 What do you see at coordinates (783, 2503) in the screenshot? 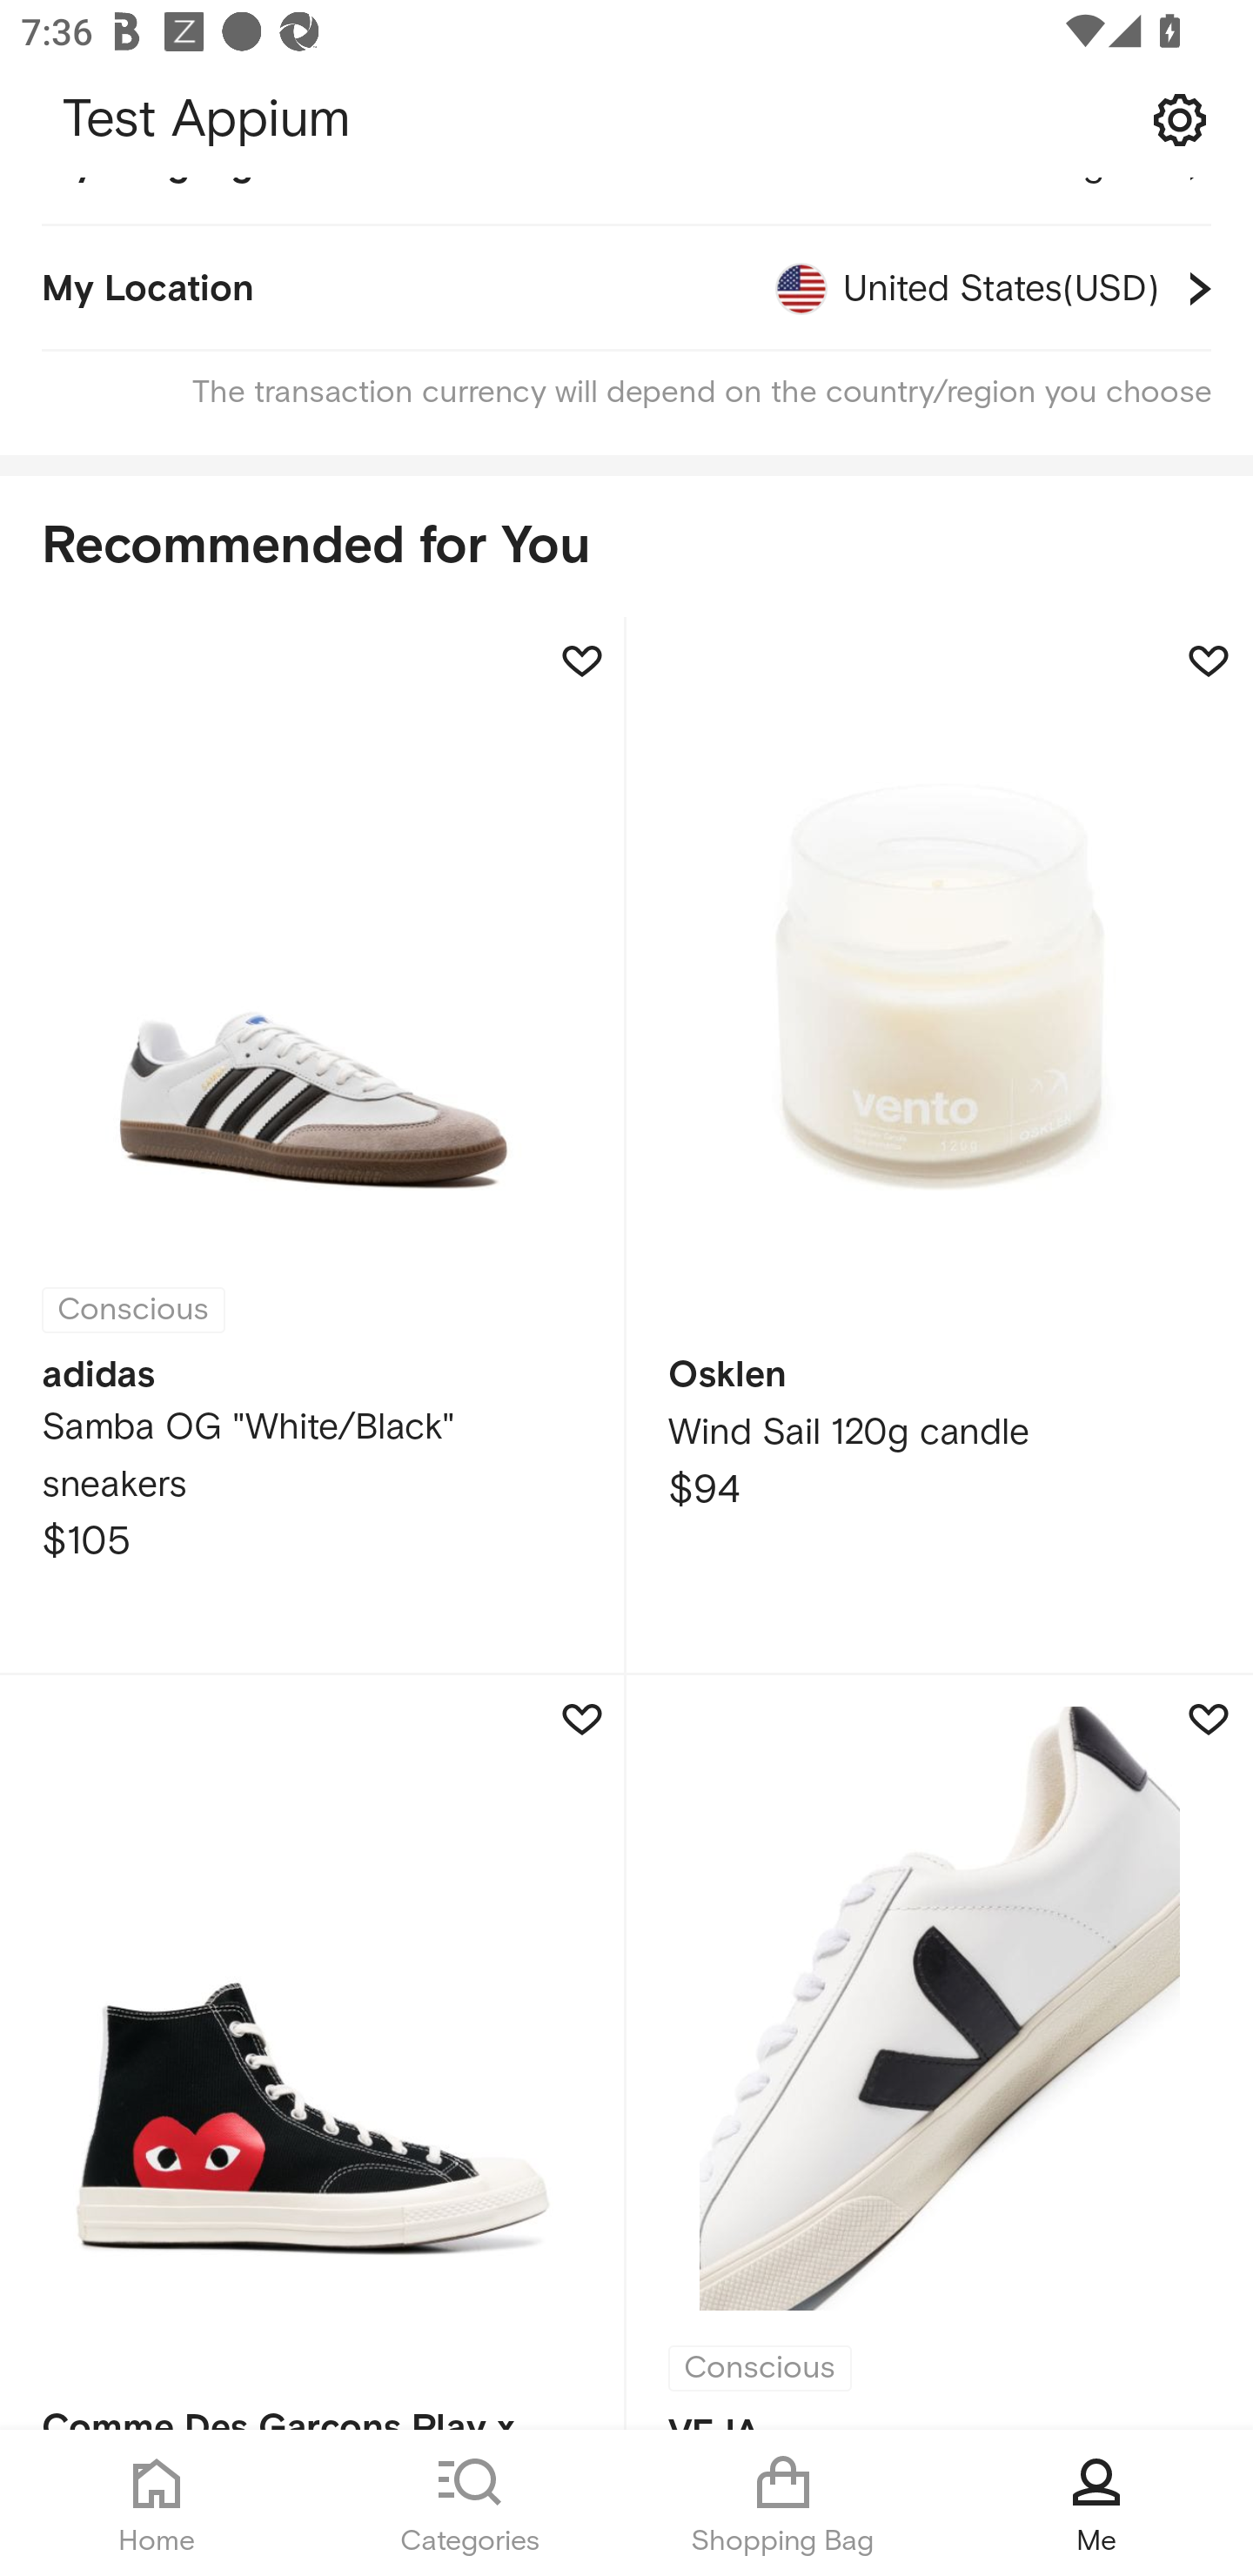
I see `Shopping Bag` at bounding box center [783, 2503].